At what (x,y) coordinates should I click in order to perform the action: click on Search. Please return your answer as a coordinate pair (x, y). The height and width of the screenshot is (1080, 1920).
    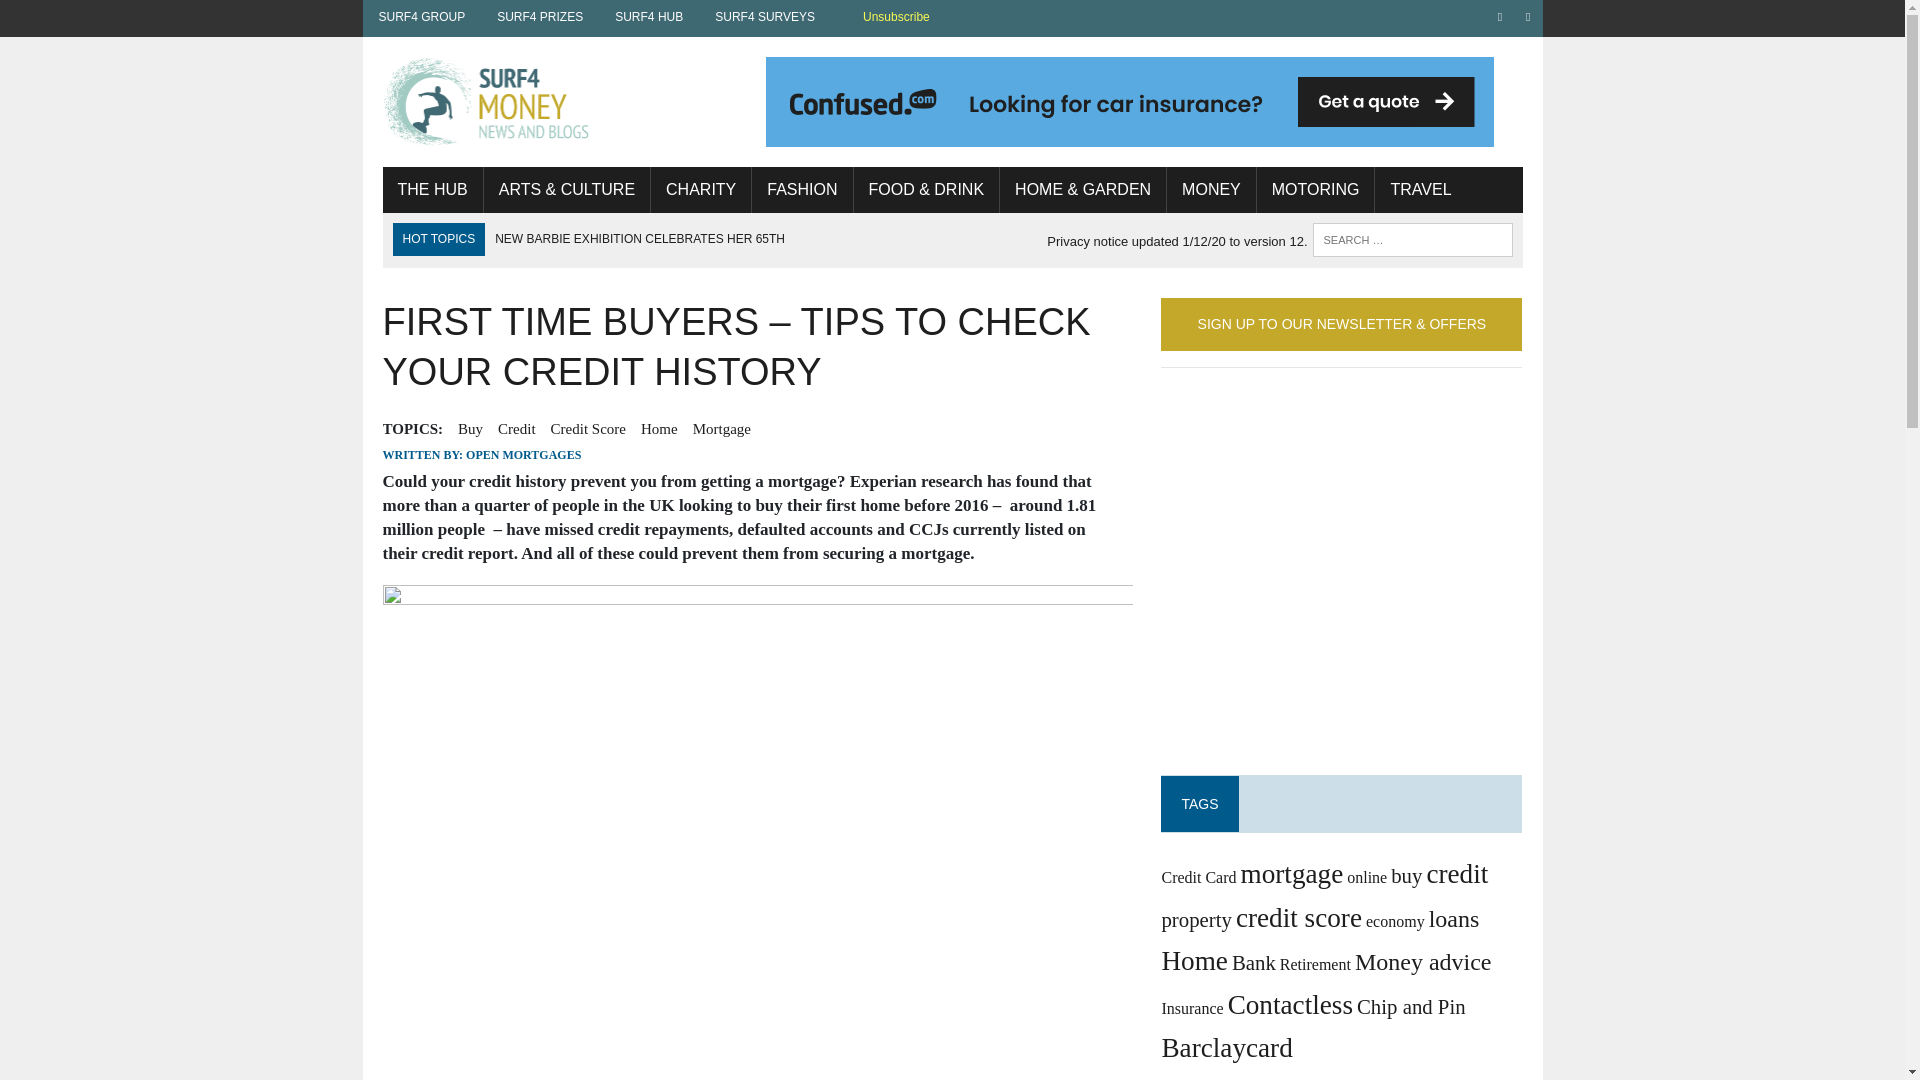
    Looking at the image, I should click on (100, 19).